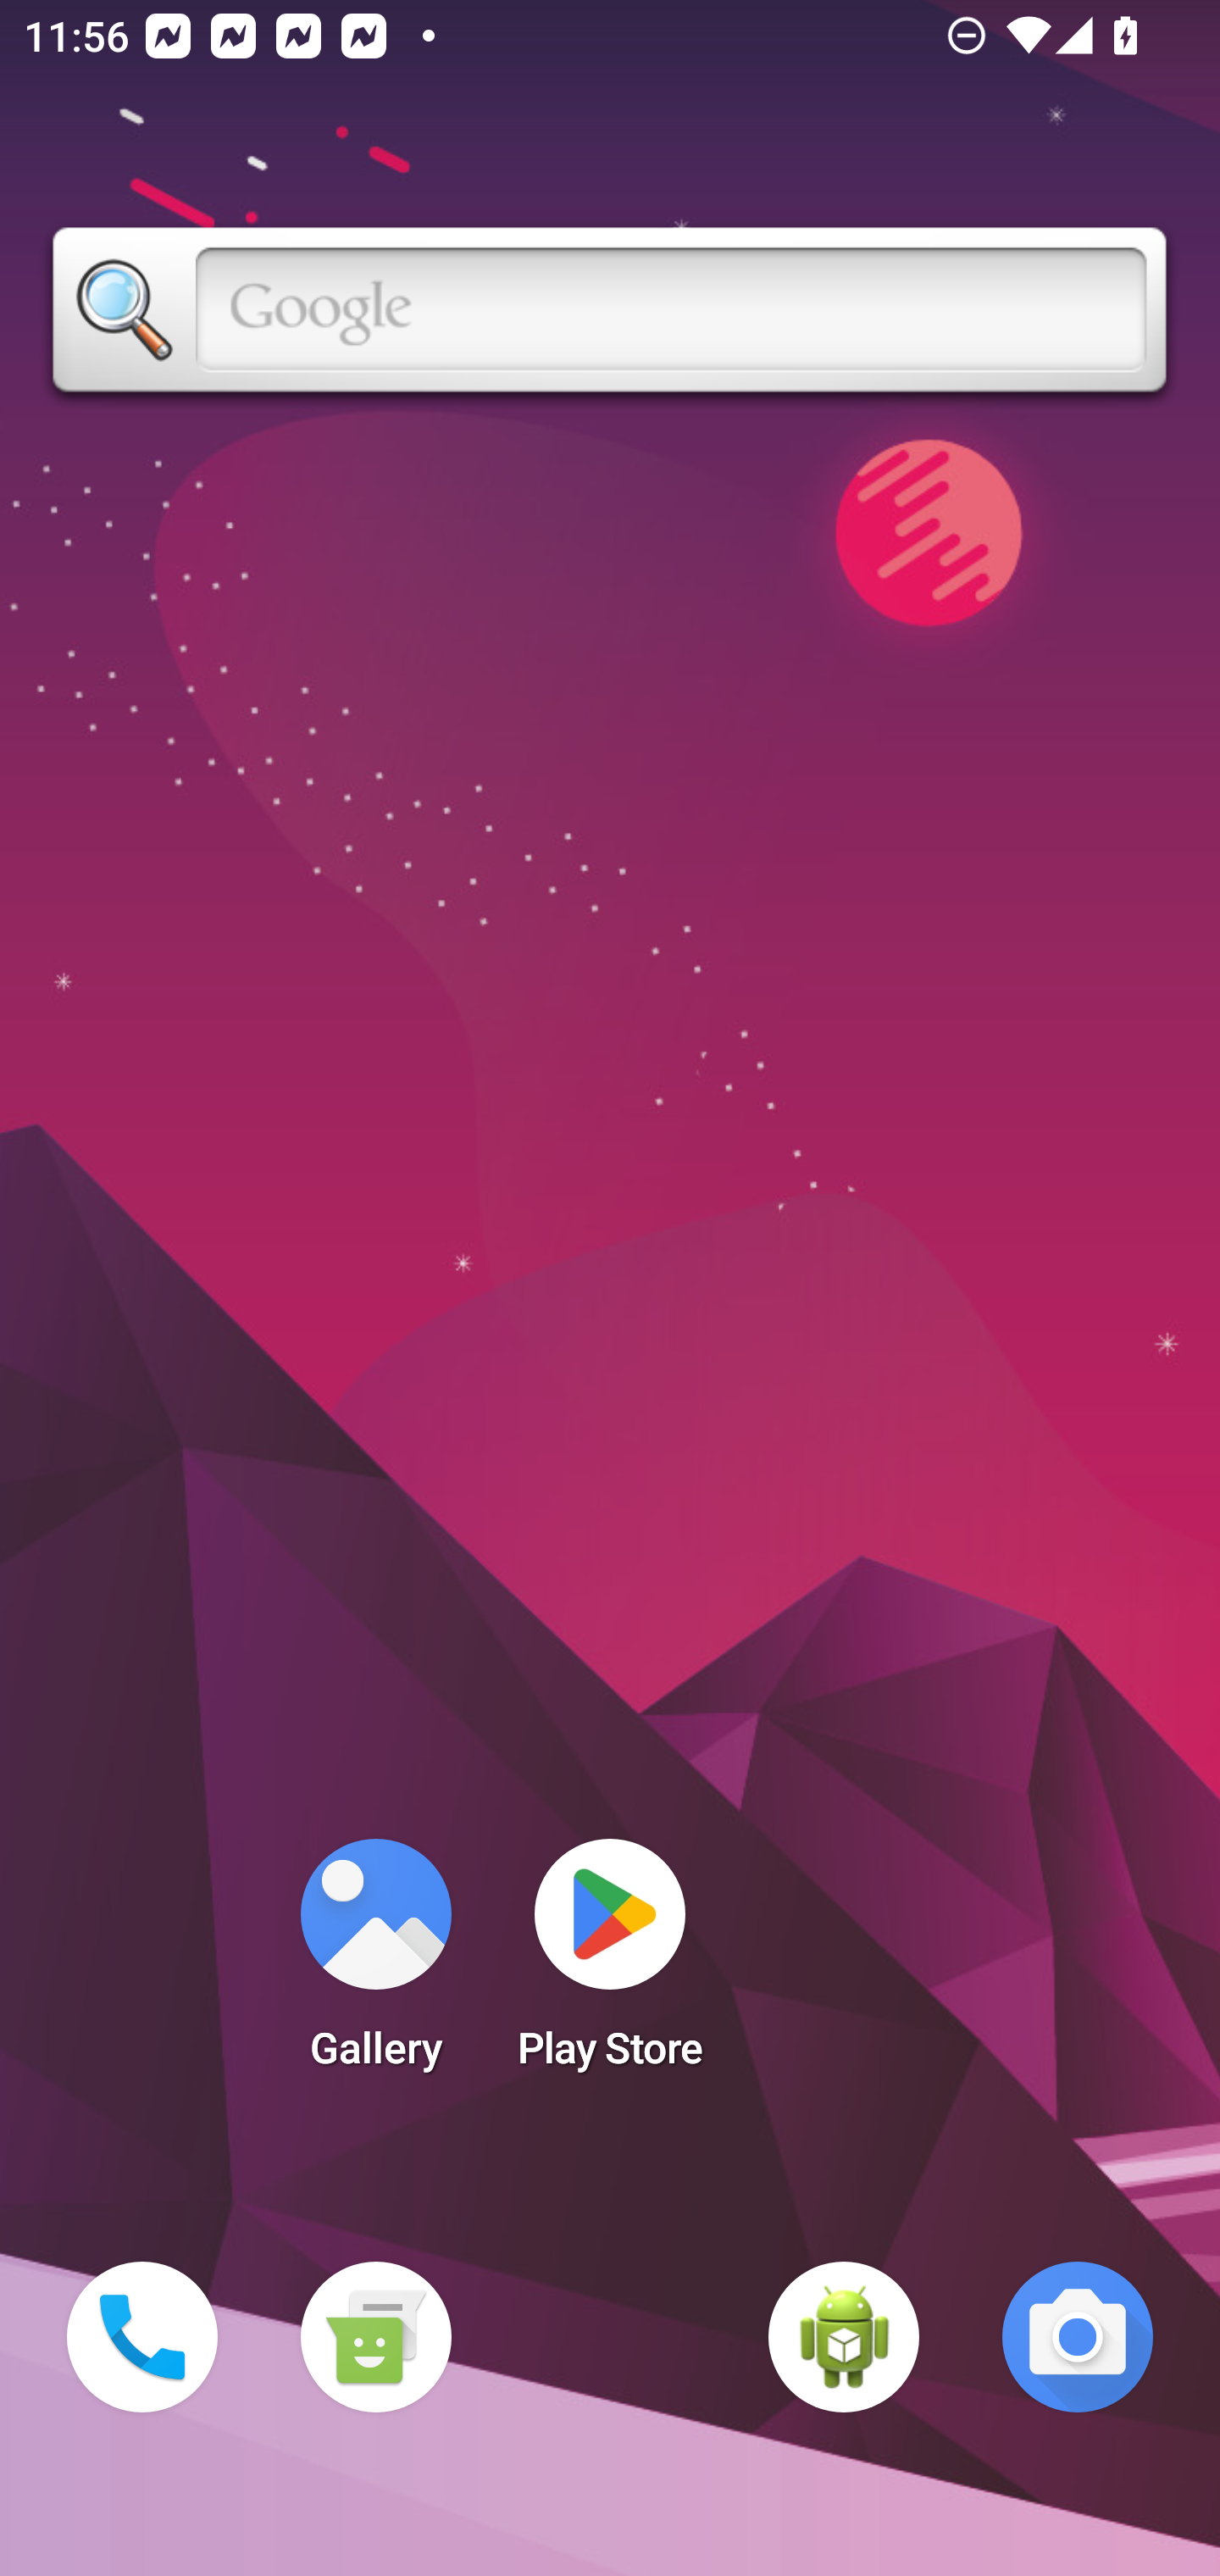 This screenshot has height=2576, width=1220. What do you see at coordinates (610, 1964) in the screenshot?
I see `Play Store` at bounding box center [610, 1964].